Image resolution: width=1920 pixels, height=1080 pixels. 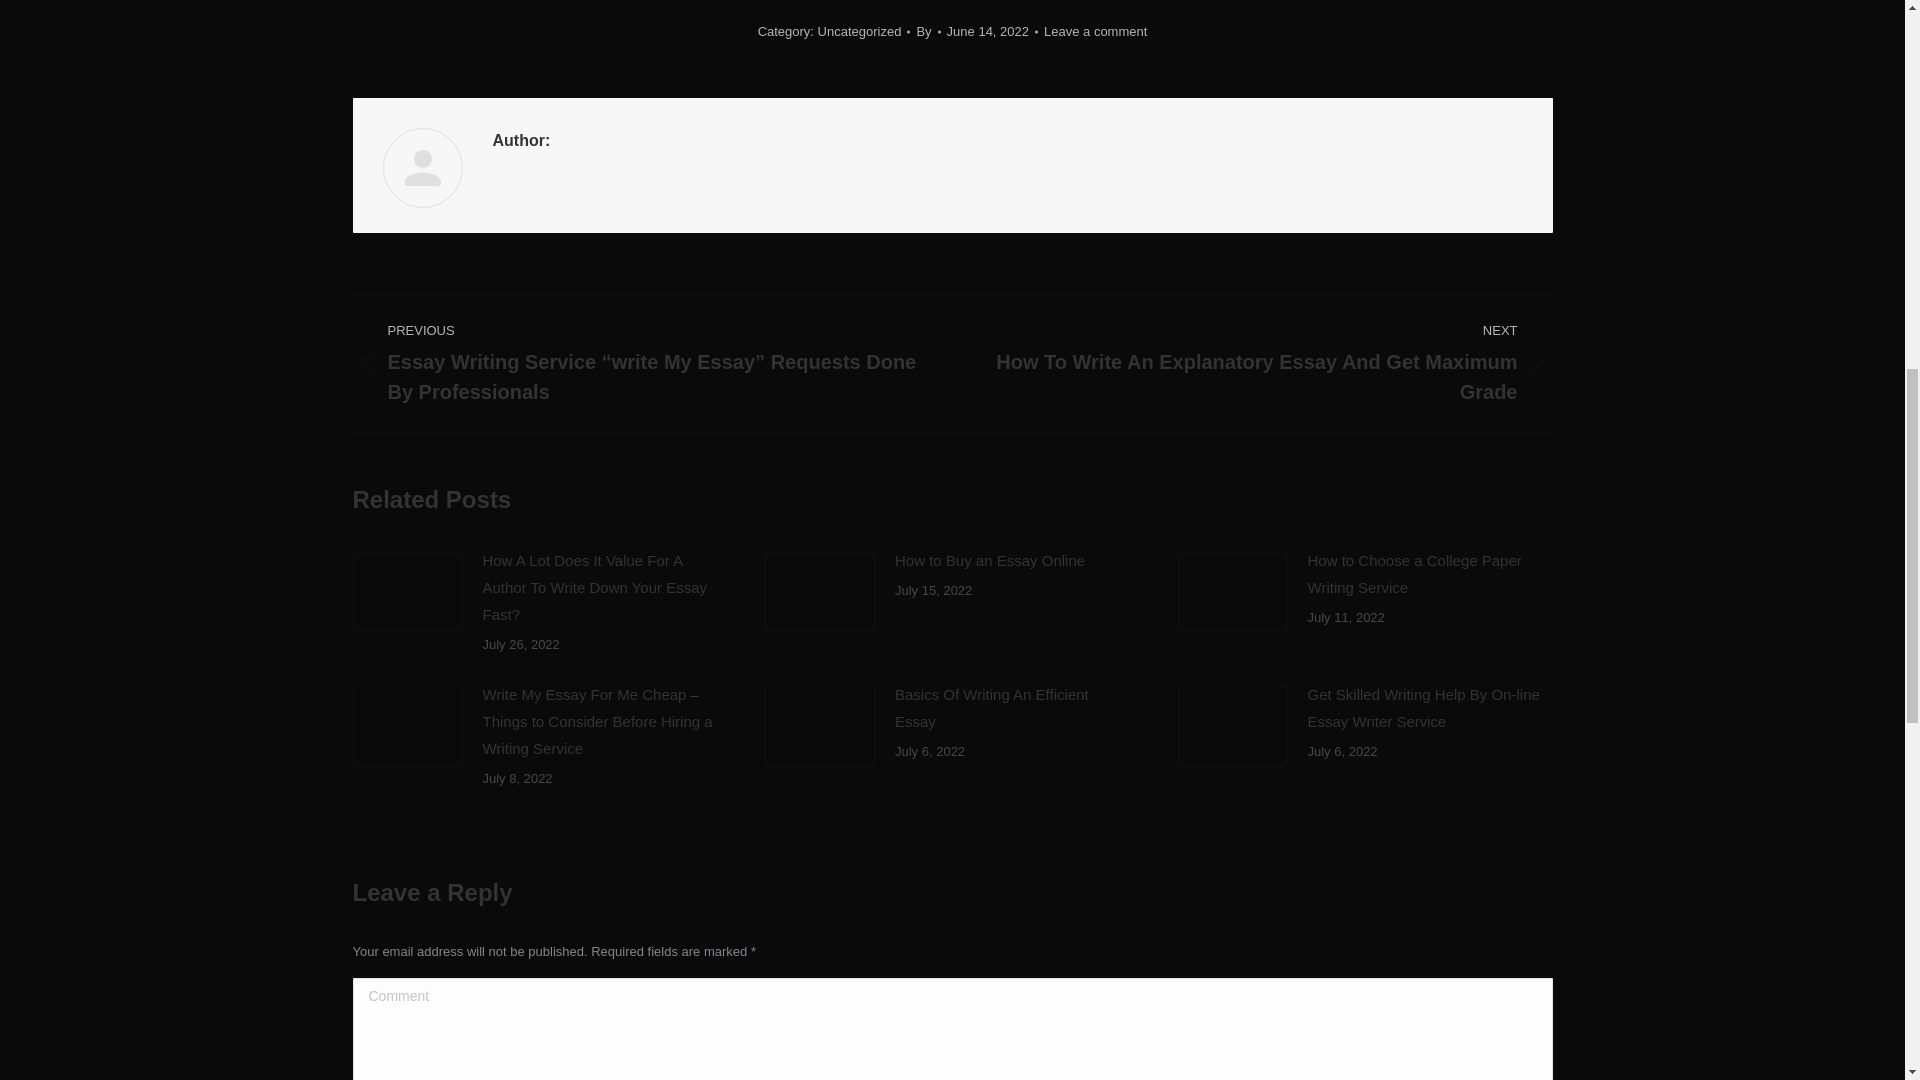 What do you see at coordinates (928, 32) in the screenshot?
I see `View all posts by ` at bounding box center [928, 32].